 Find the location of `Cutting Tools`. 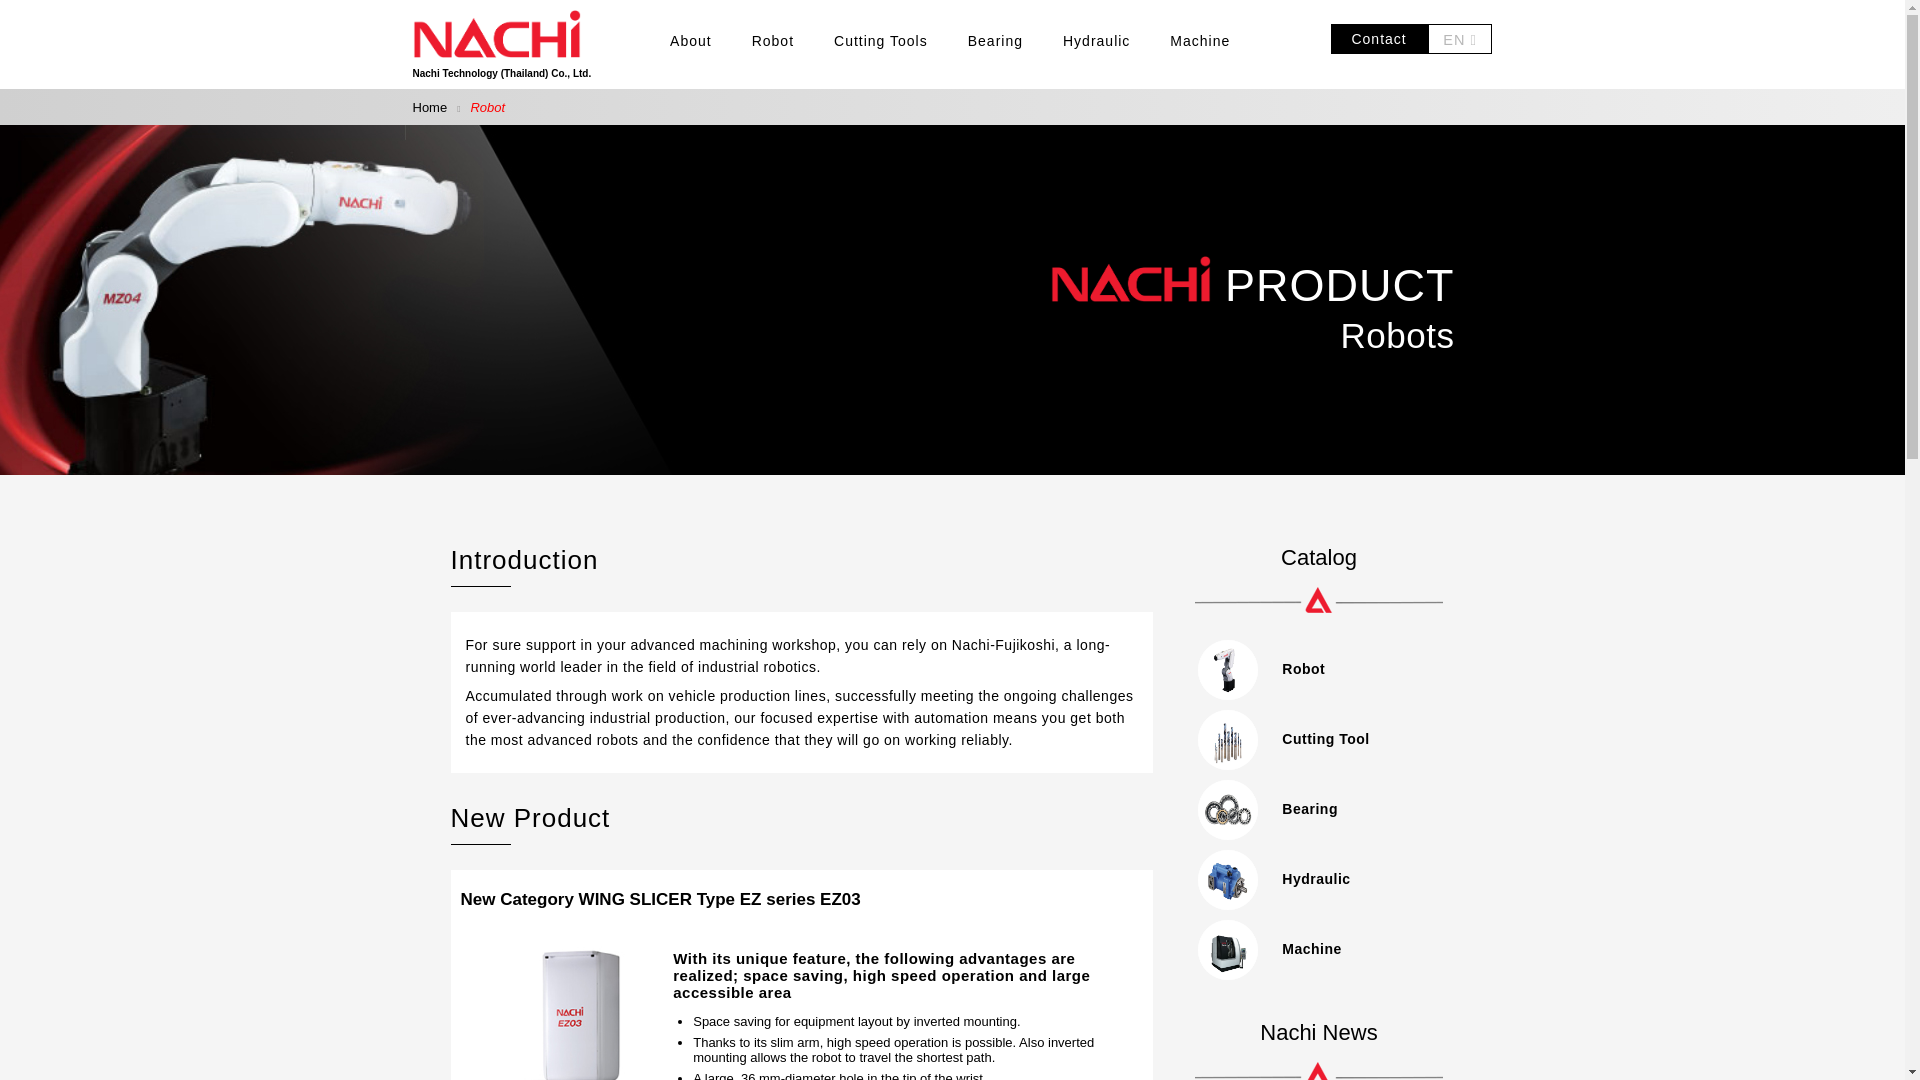

Cutting Tools is located at coordinates (880, 40).